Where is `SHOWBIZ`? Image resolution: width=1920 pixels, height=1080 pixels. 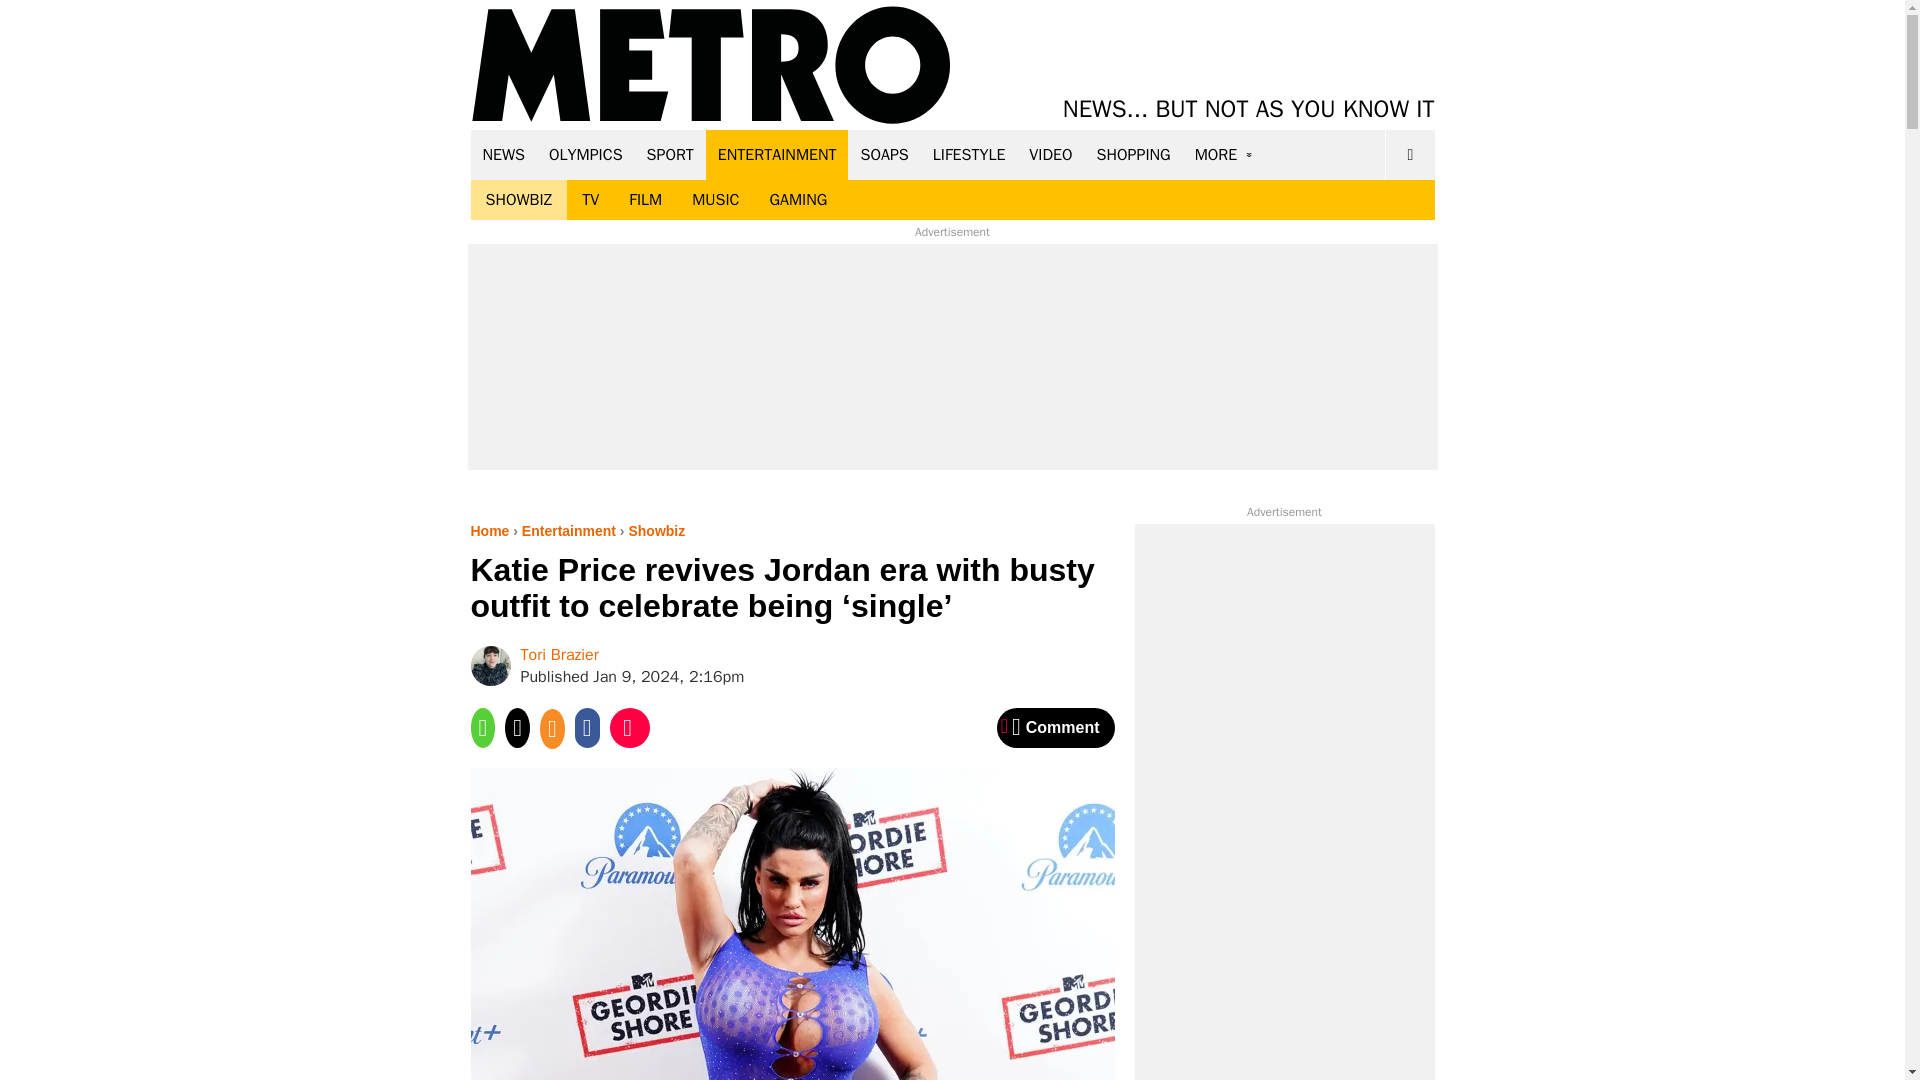
SHOWBIZ is located at coordinates (518, 200).